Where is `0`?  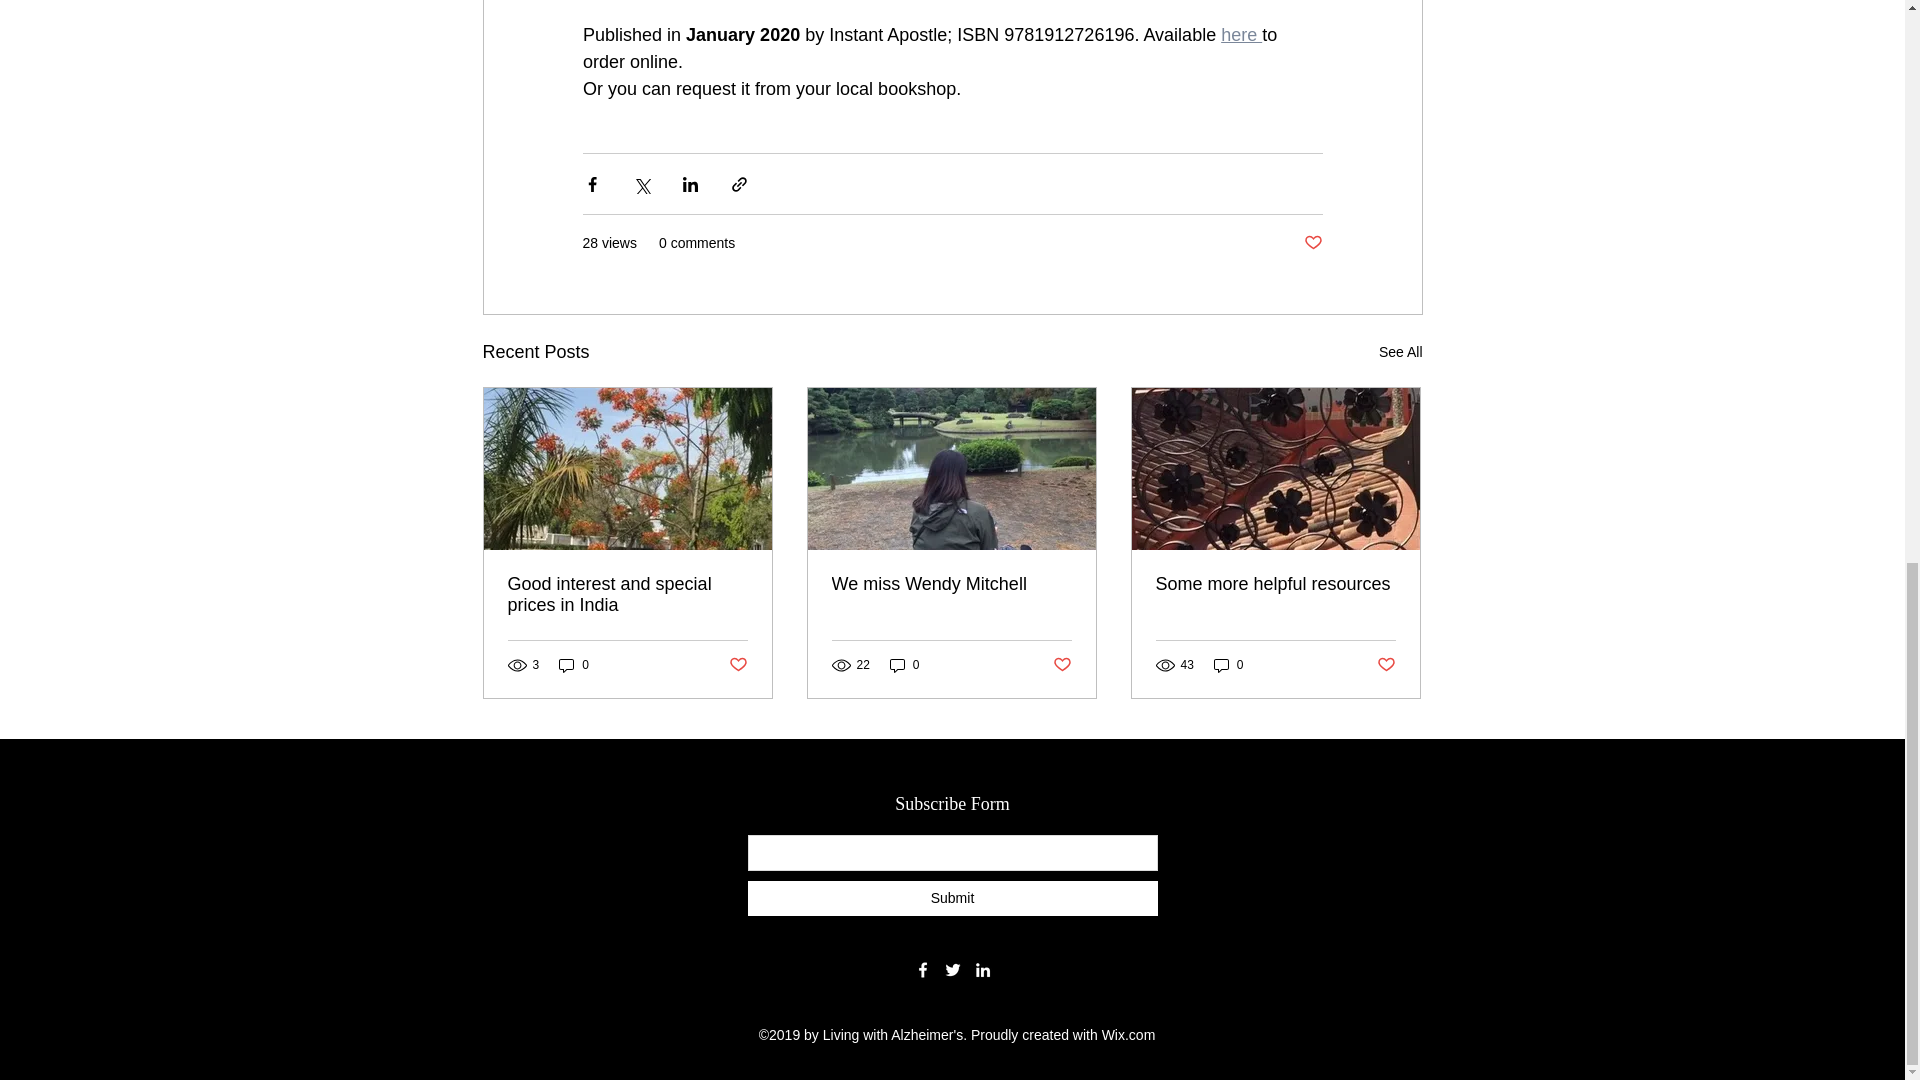
0 is located at coordinates (904, 665).